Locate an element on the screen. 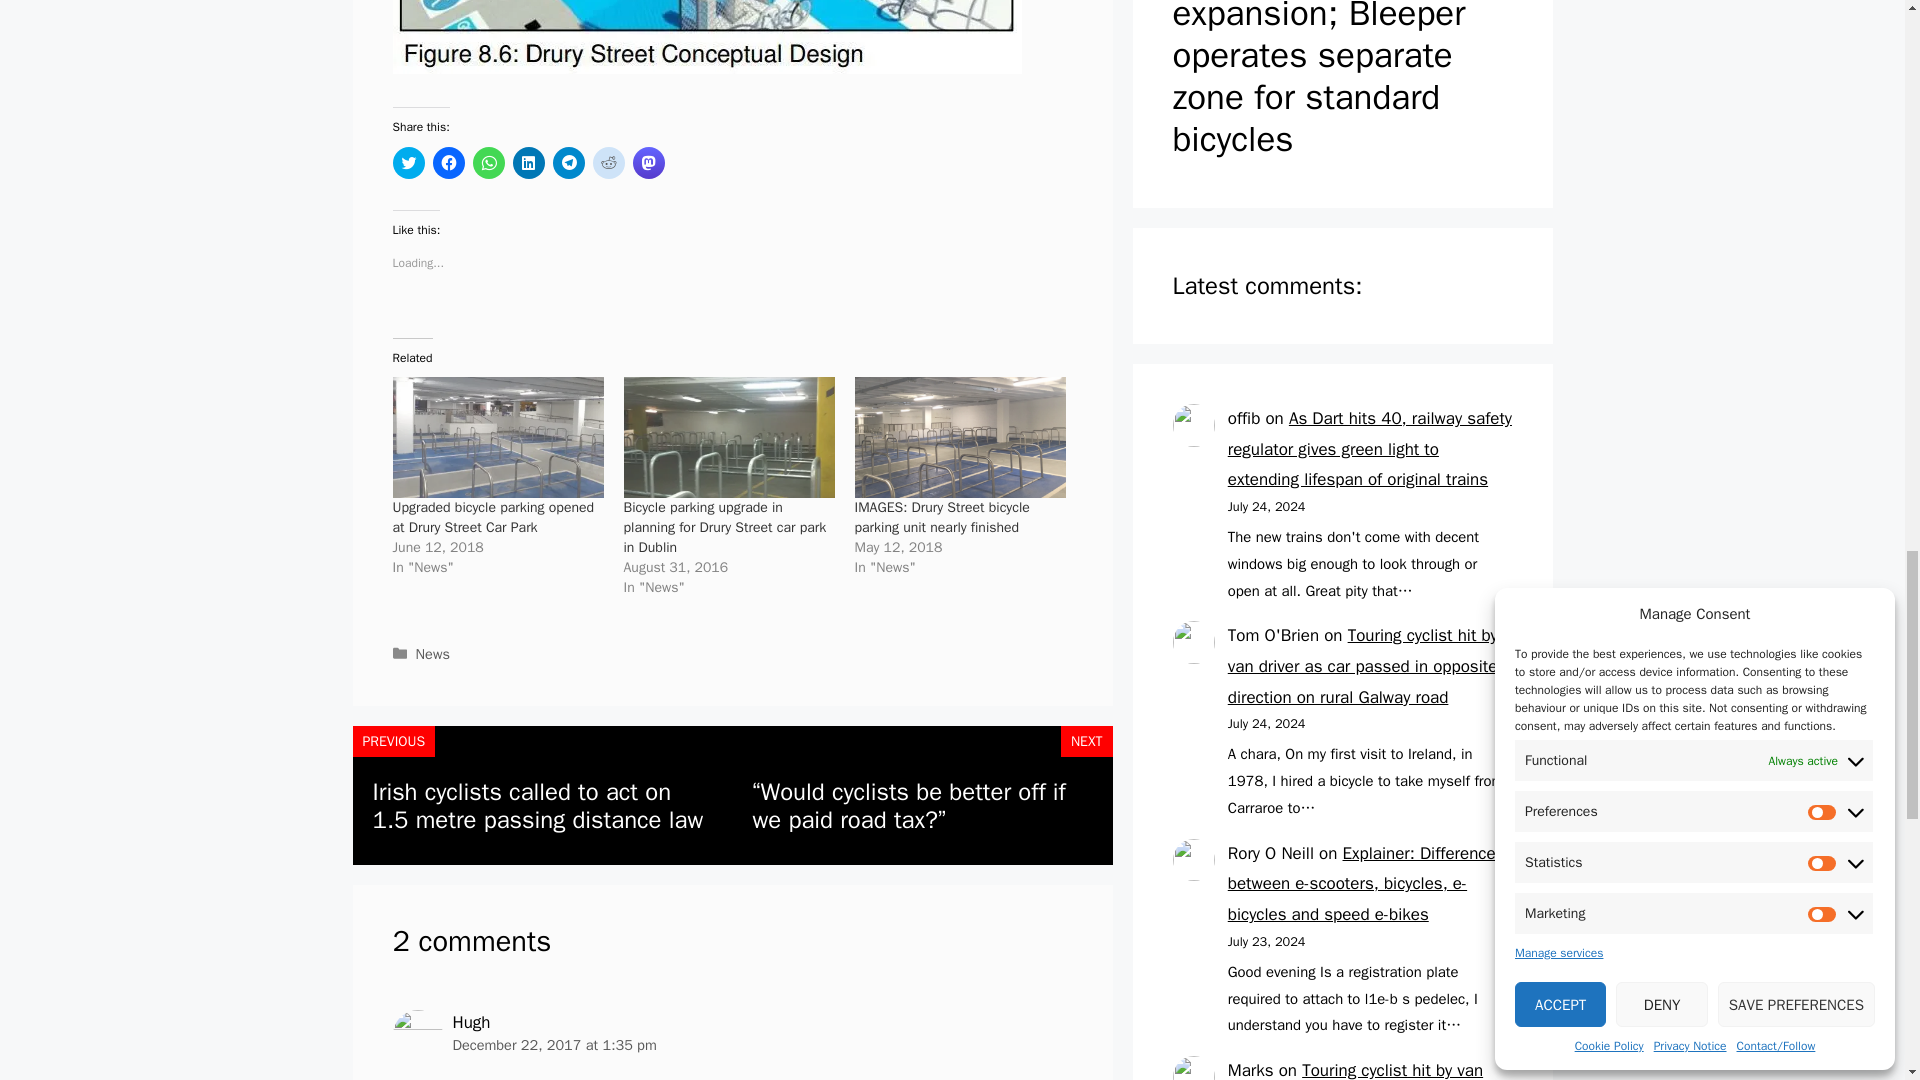  Click to share on Facebook is located at coordinates (448, 162).